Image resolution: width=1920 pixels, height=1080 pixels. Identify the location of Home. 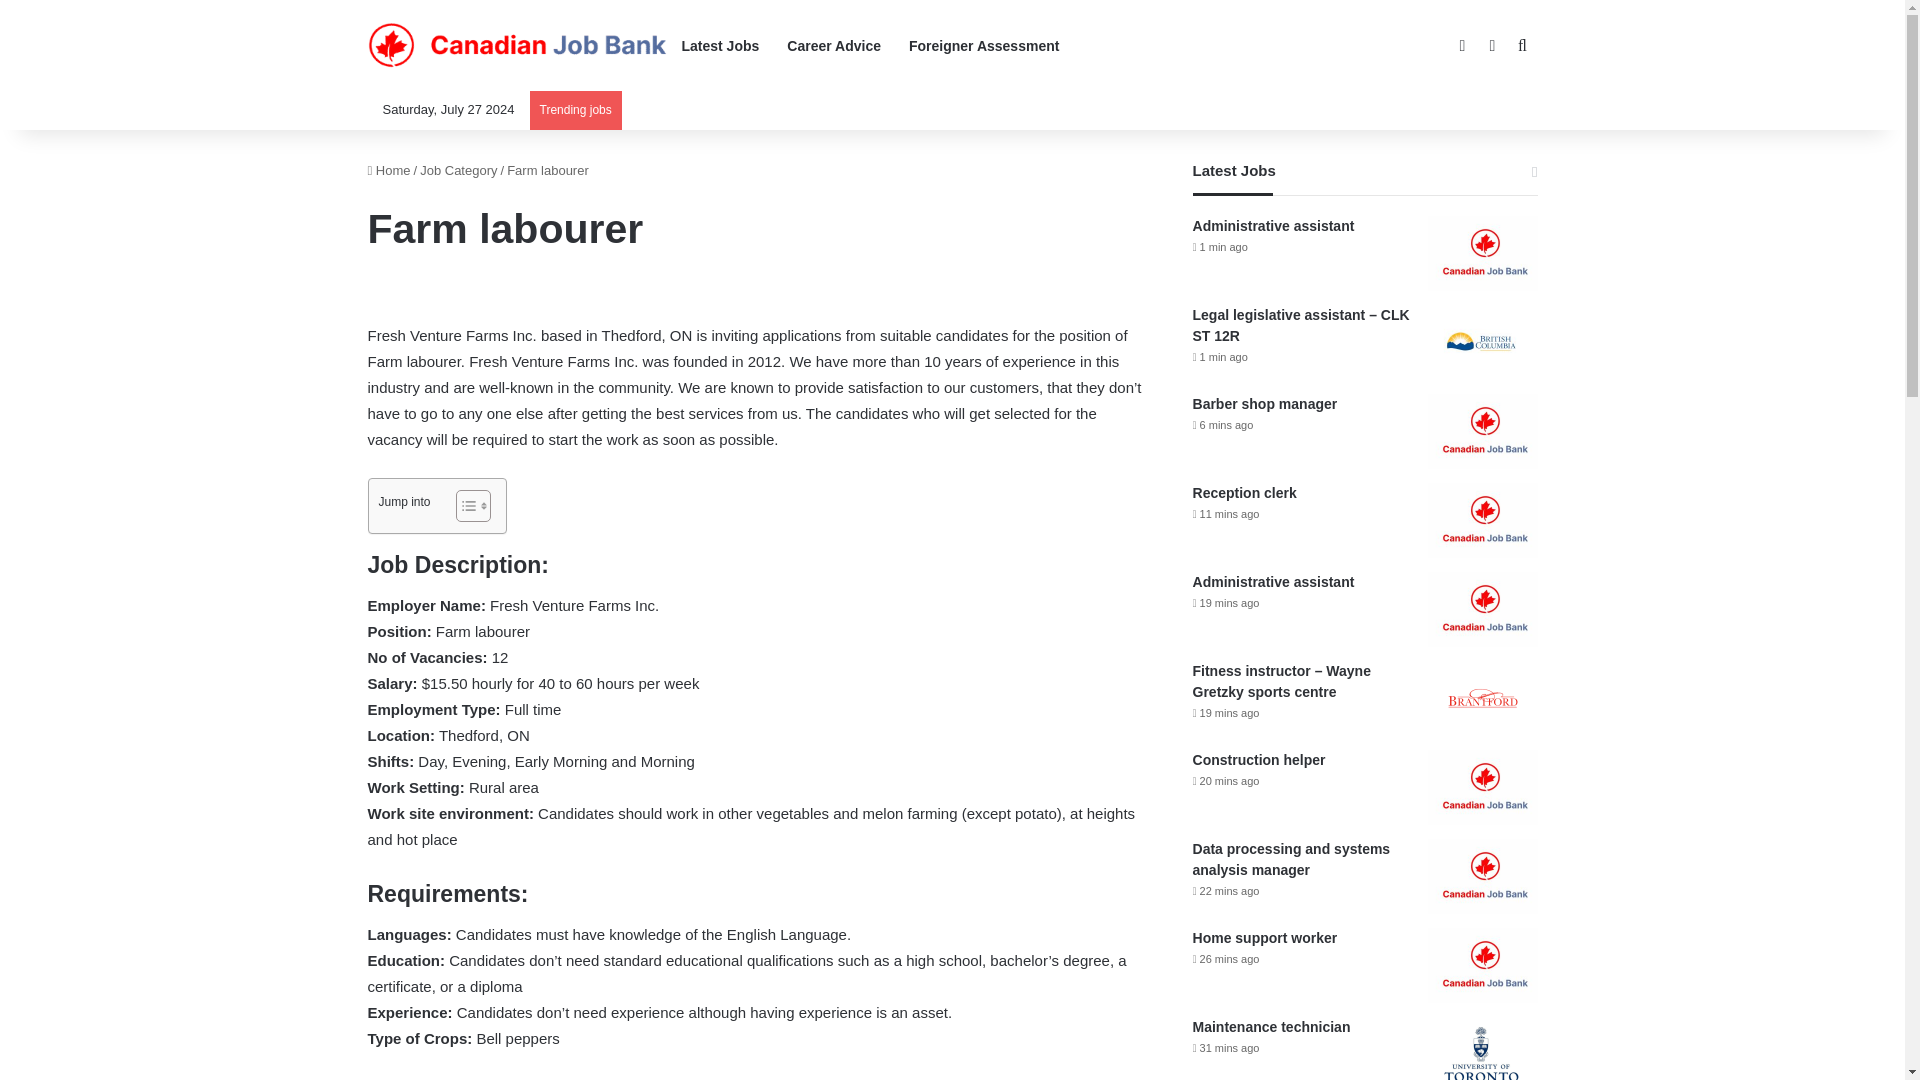
(389, 170).